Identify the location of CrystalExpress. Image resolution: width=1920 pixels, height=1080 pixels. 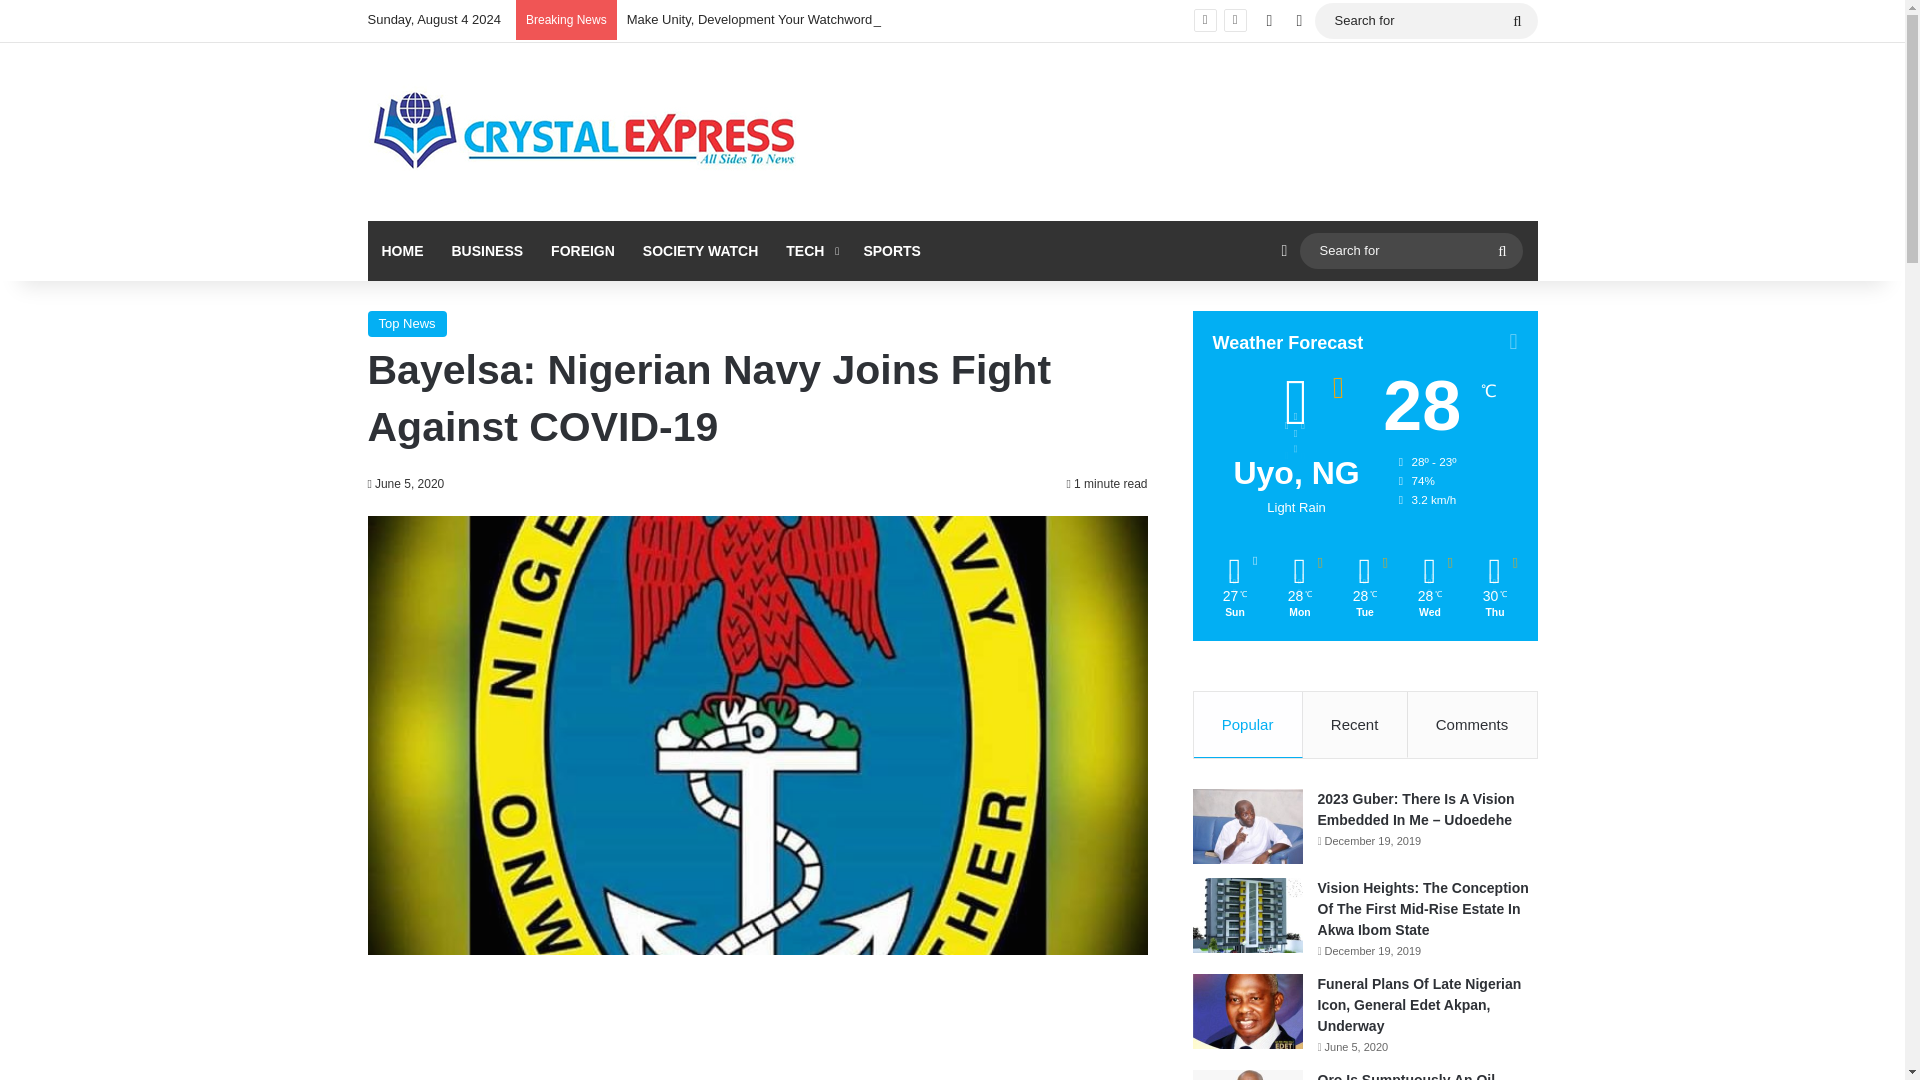
(586, 132).